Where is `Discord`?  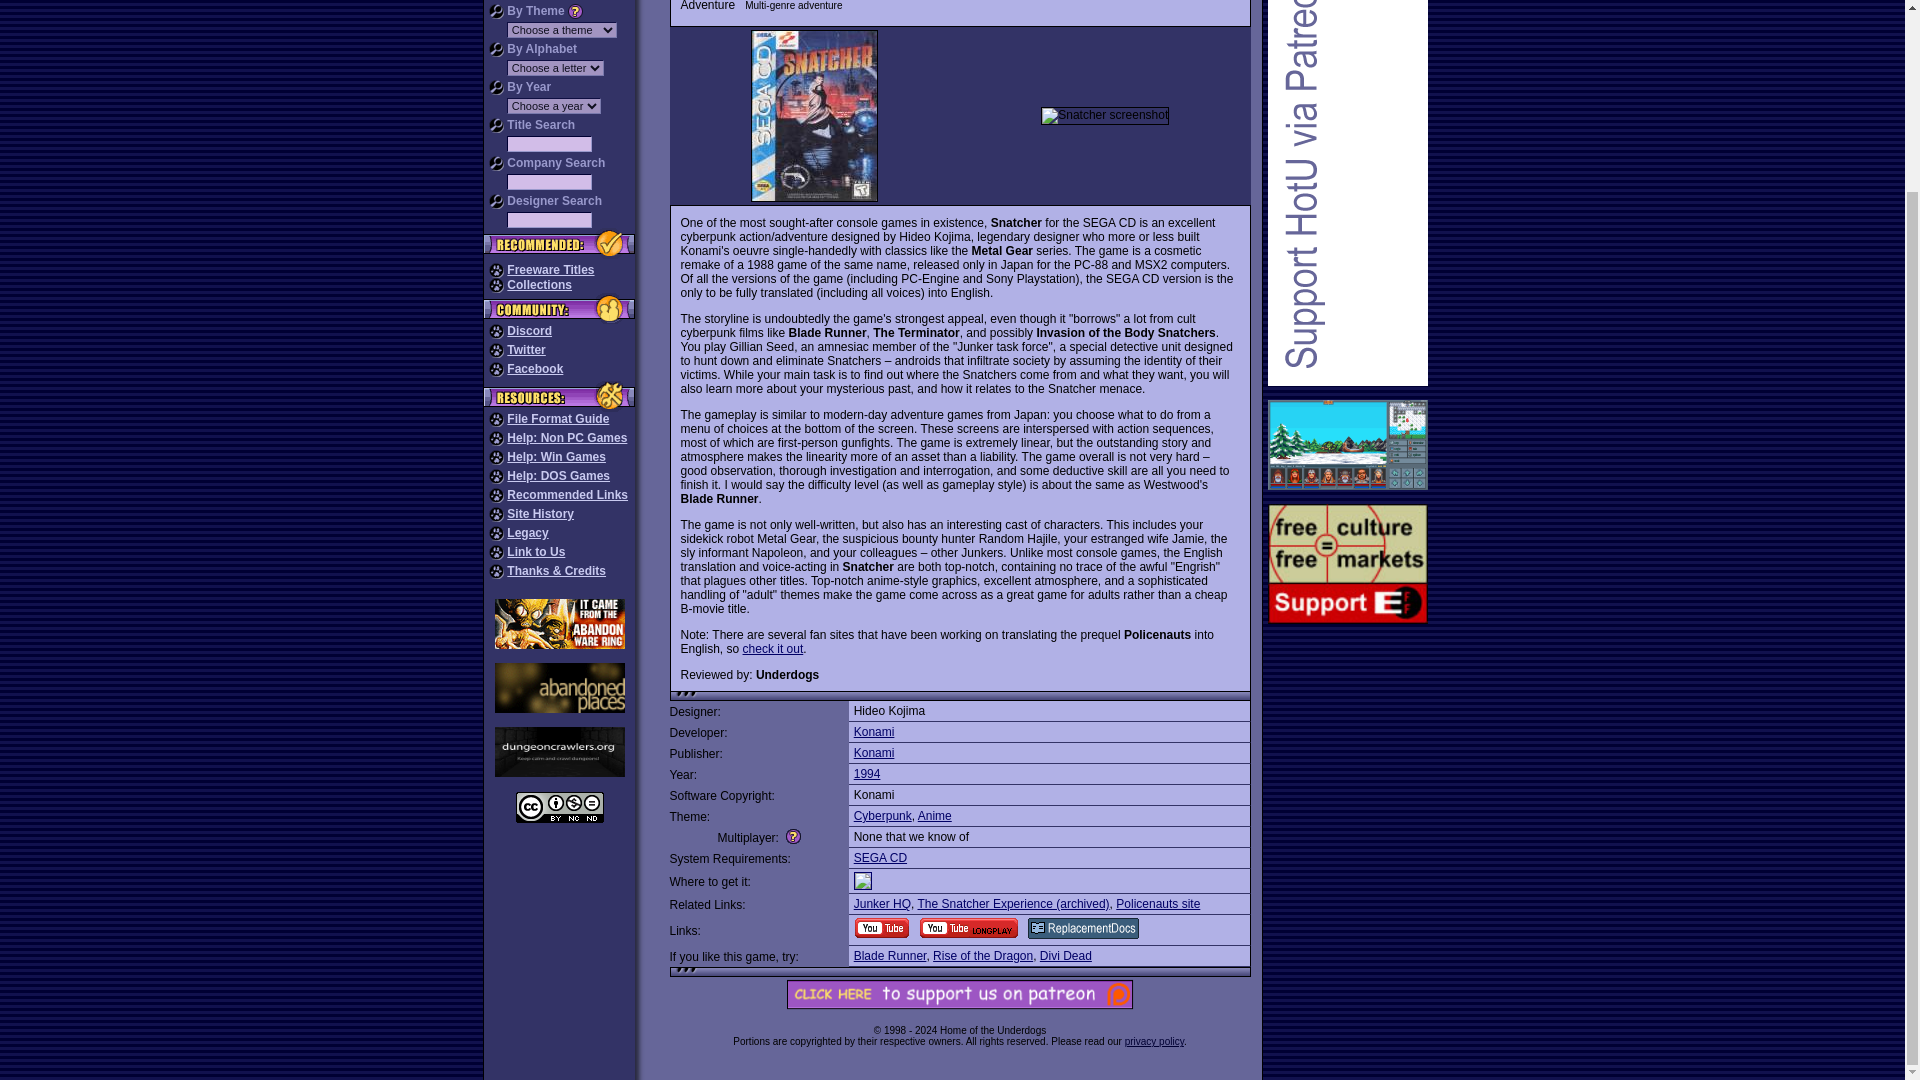
Discord is located at coordinates (529, 331).